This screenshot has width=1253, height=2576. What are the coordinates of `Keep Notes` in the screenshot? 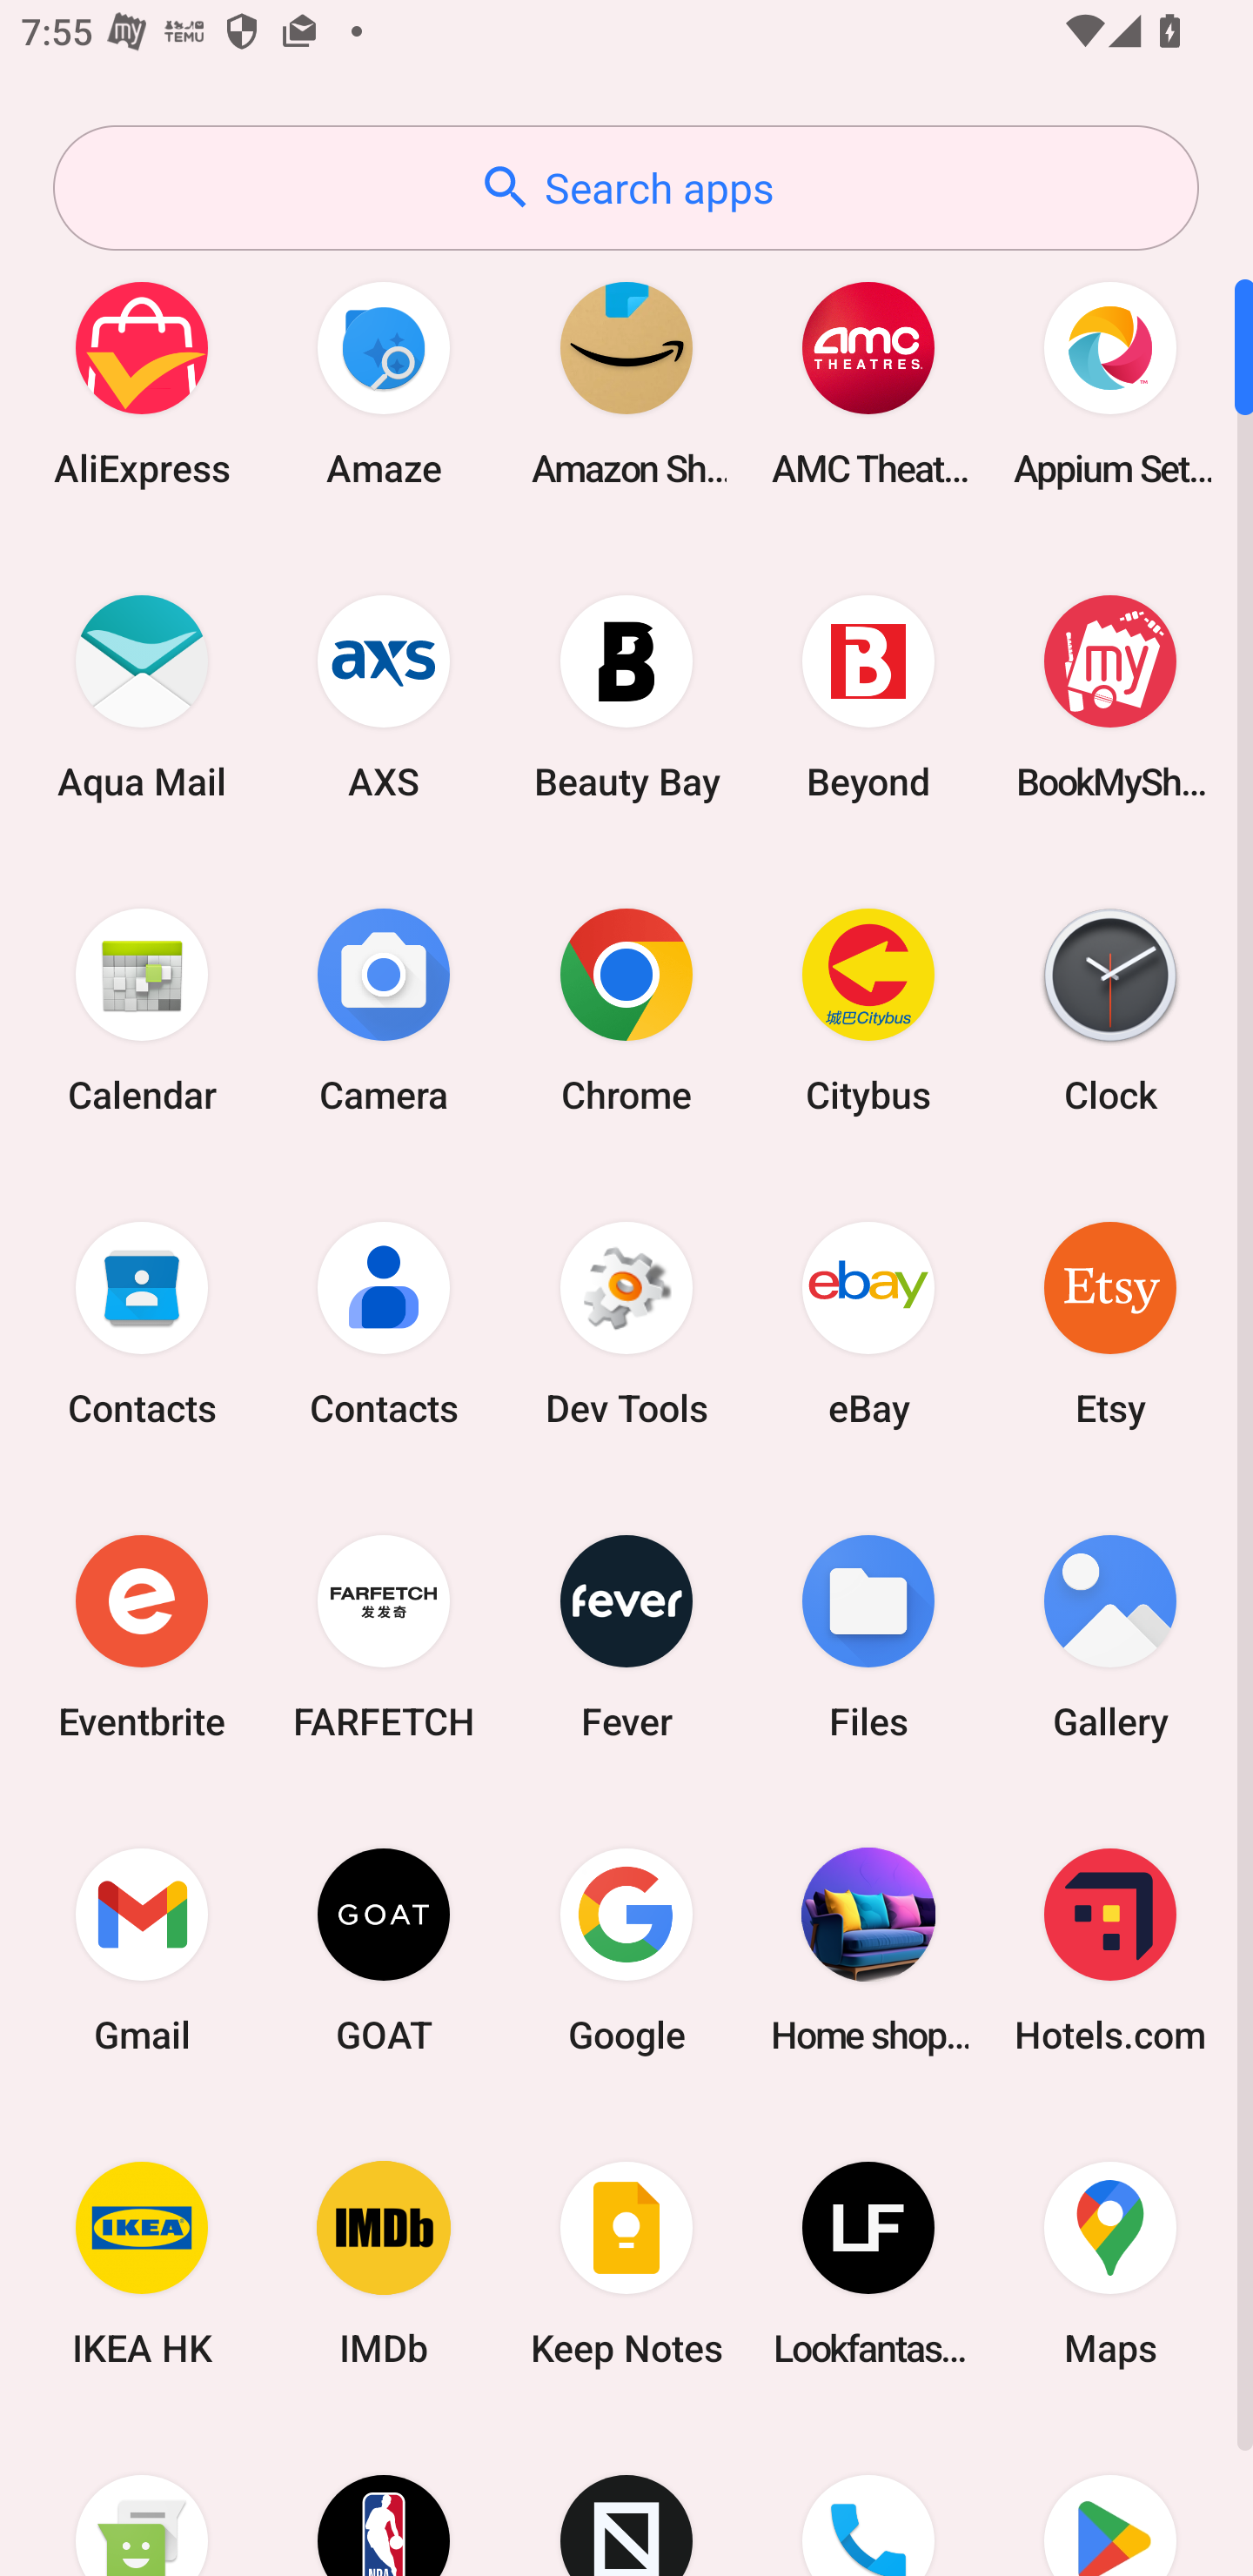 It's located at (626, 2264).